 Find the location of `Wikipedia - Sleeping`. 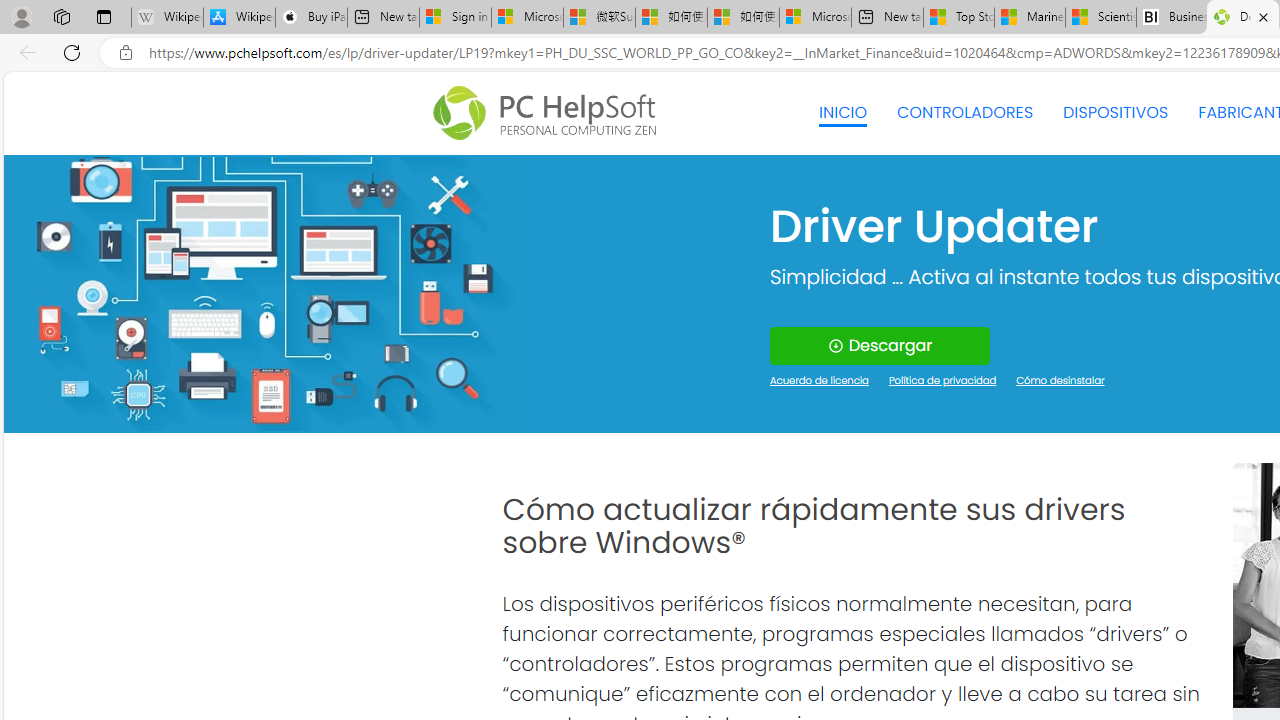

Wikipedia - Sleeping is located at coordinates (167, 18).